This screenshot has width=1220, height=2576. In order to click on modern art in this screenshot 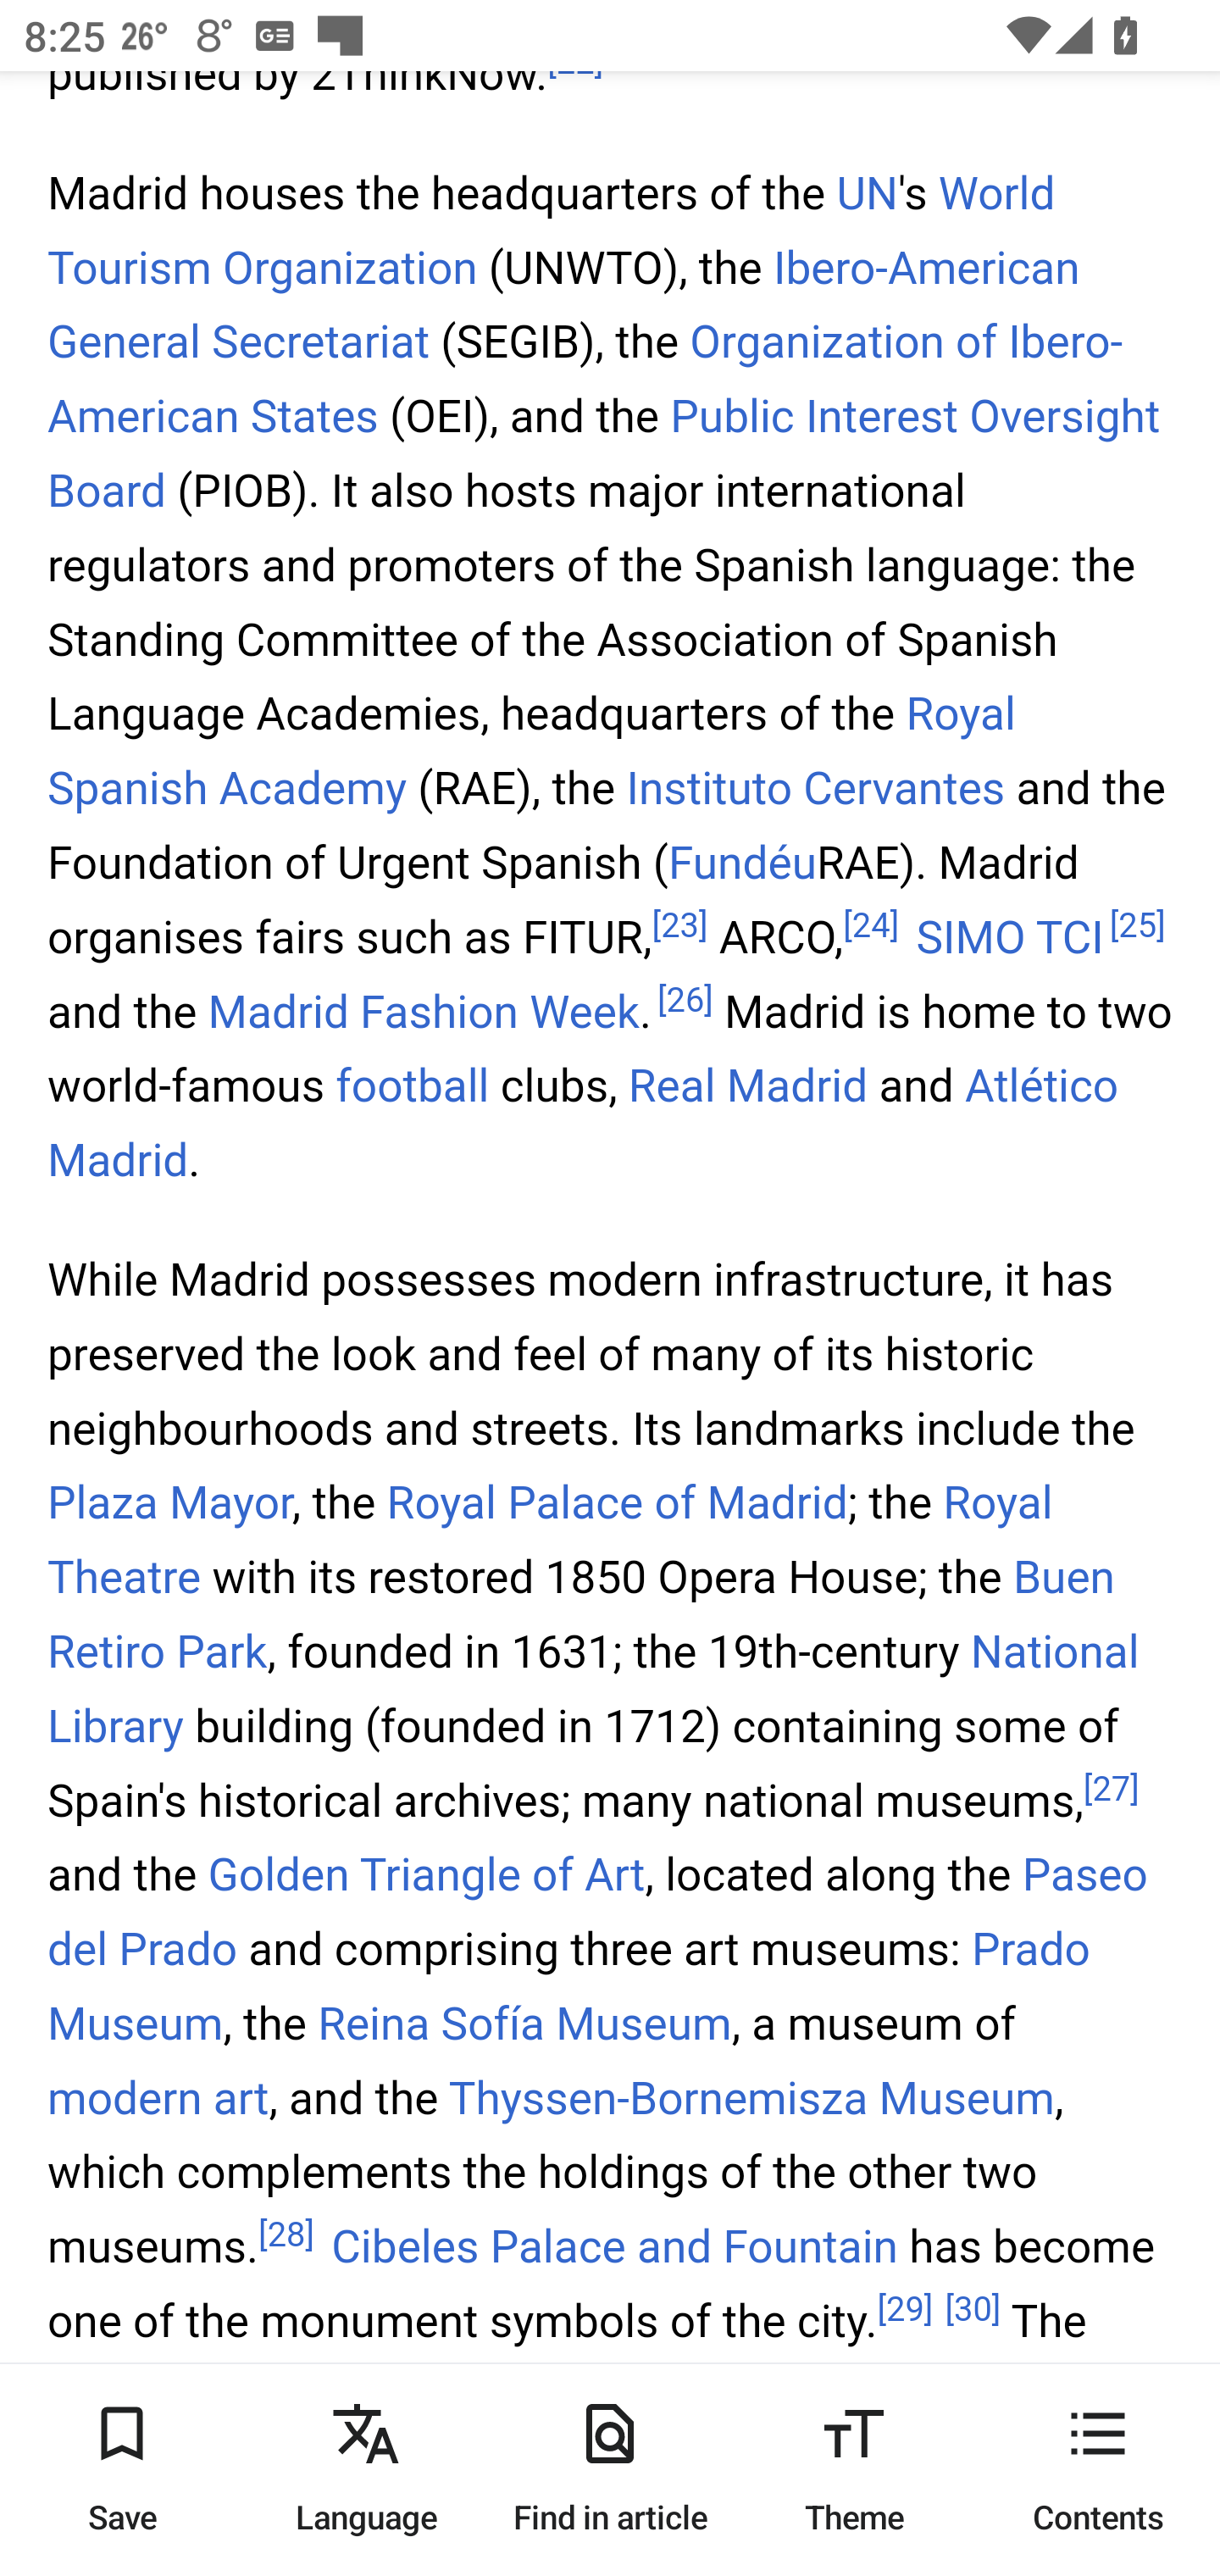, I will do `click(158, 2100)`.